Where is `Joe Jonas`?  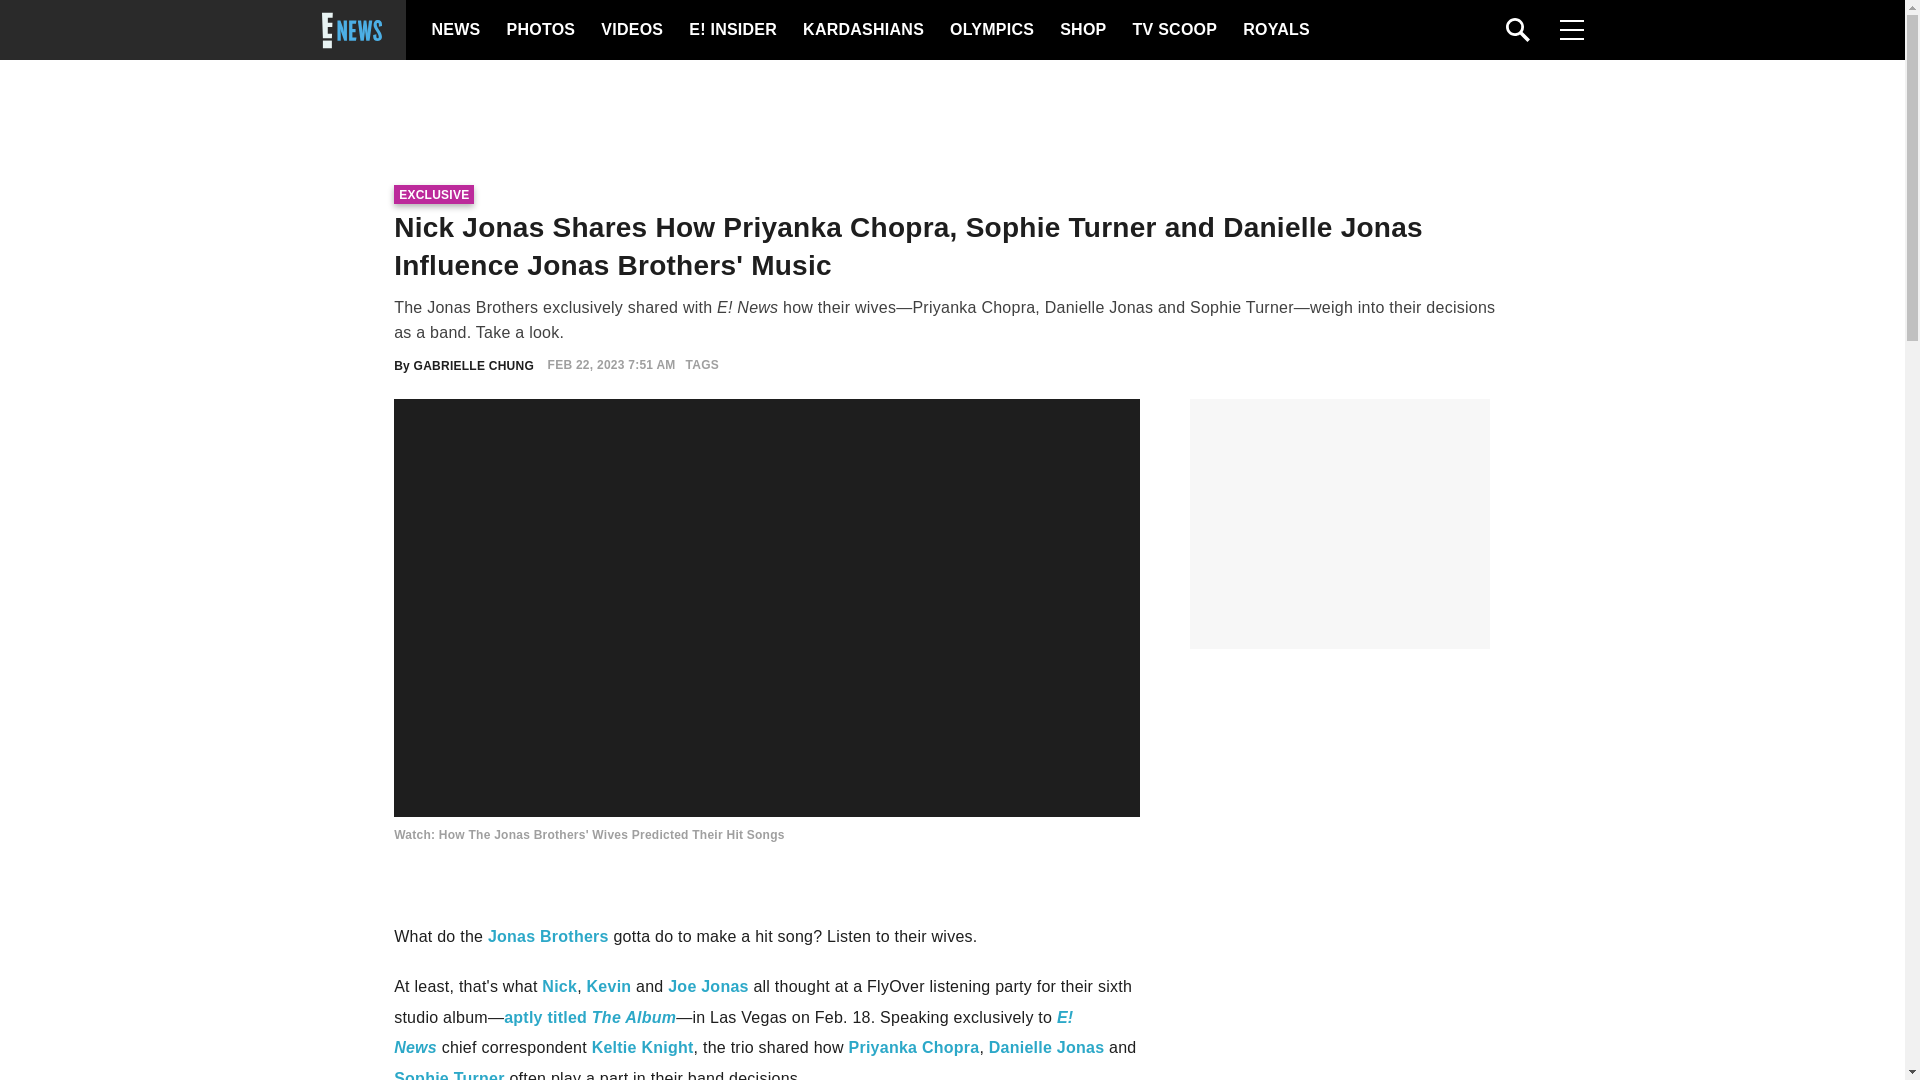 Joe Jonas is located at coordinates (708, 986).